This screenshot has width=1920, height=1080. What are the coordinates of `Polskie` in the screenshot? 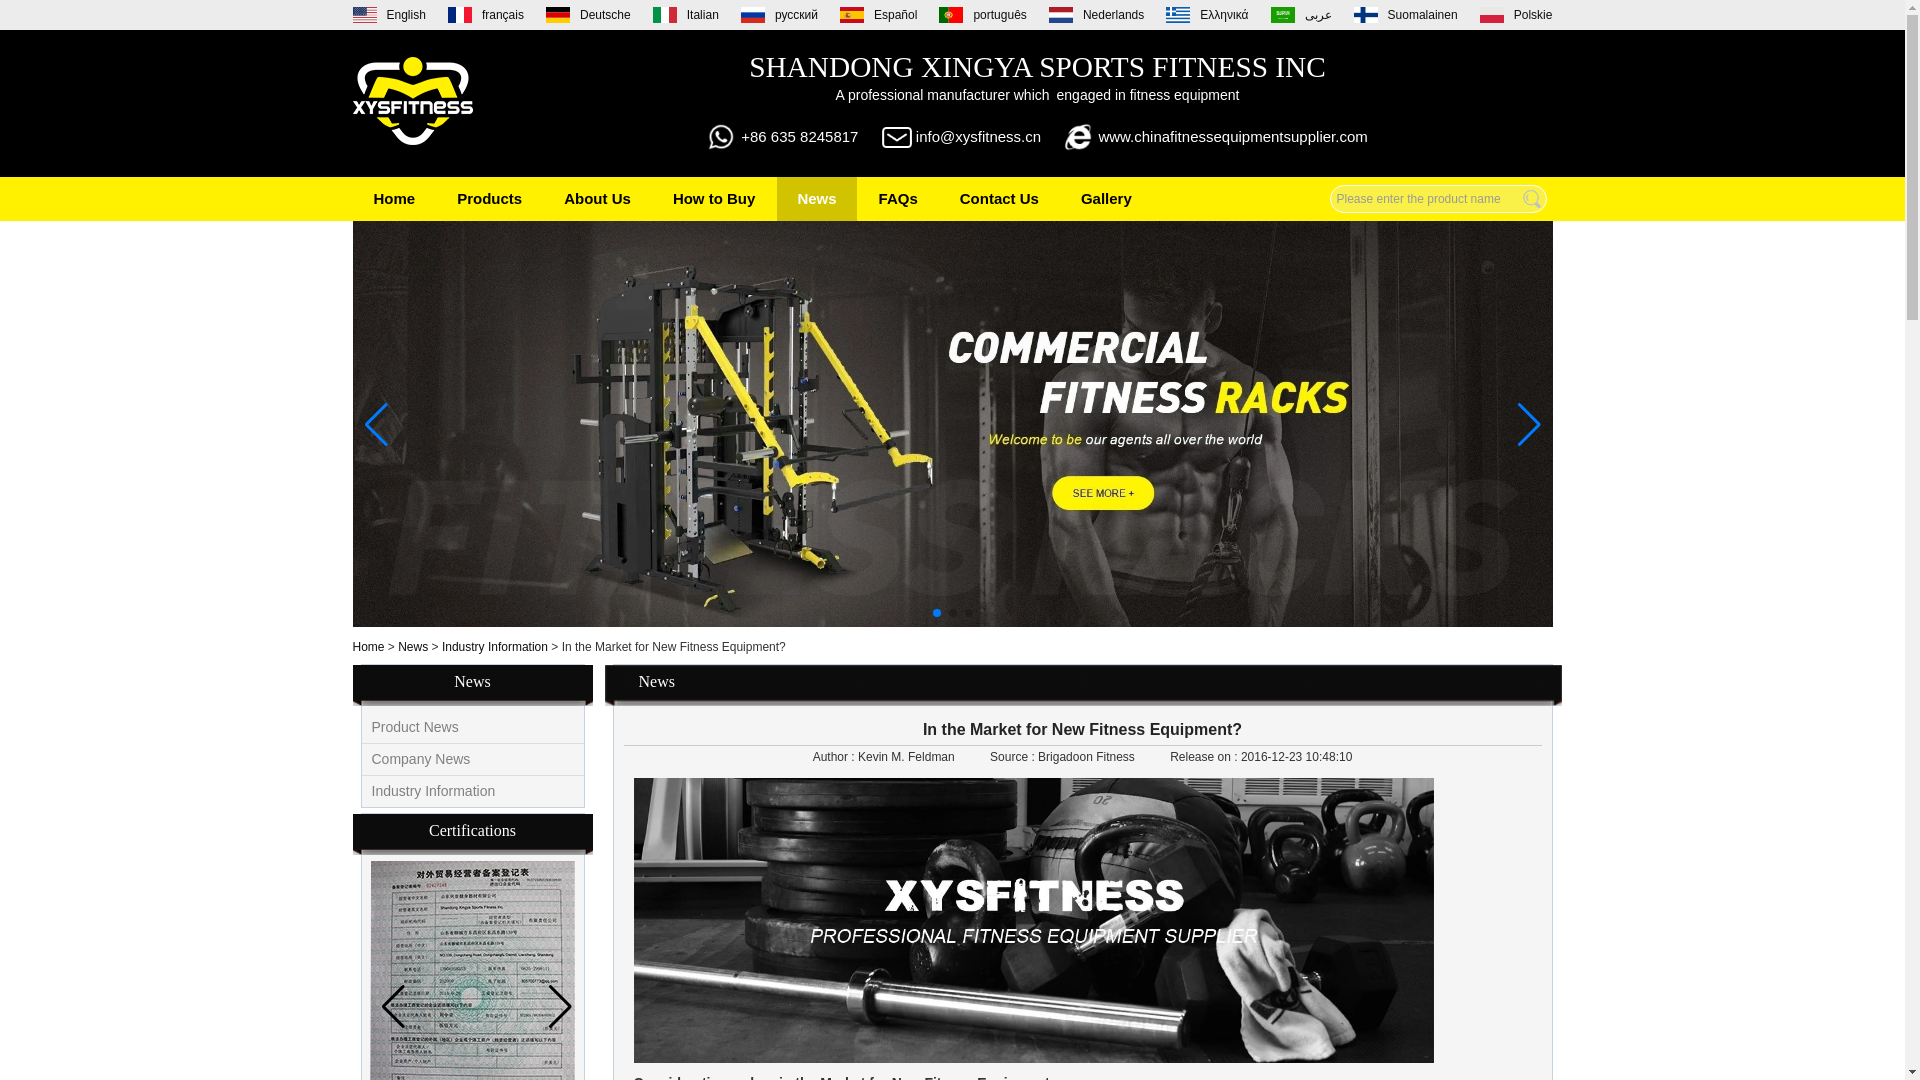 It's located at (1516, 15).